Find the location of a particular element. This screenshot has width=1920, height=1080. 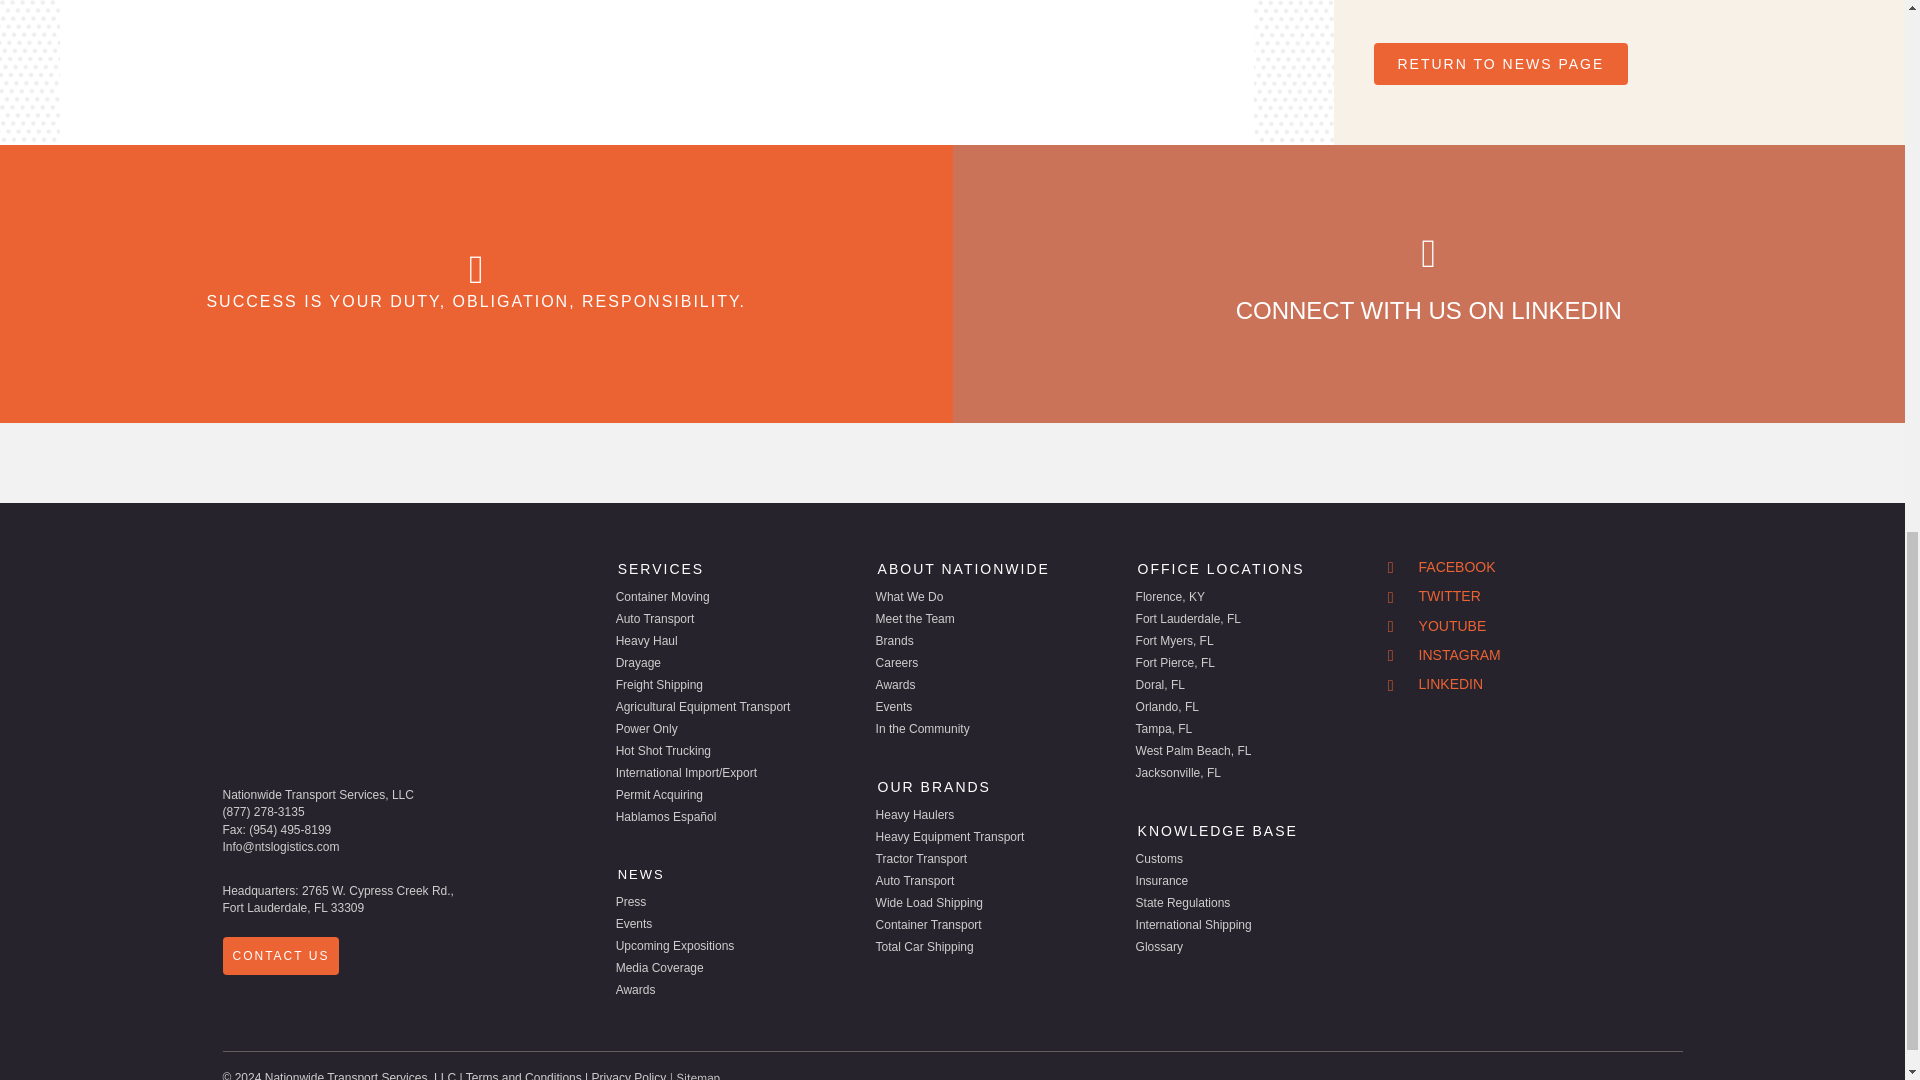

Nationwide Transport Services Logo is located at coordinates (322, 646).